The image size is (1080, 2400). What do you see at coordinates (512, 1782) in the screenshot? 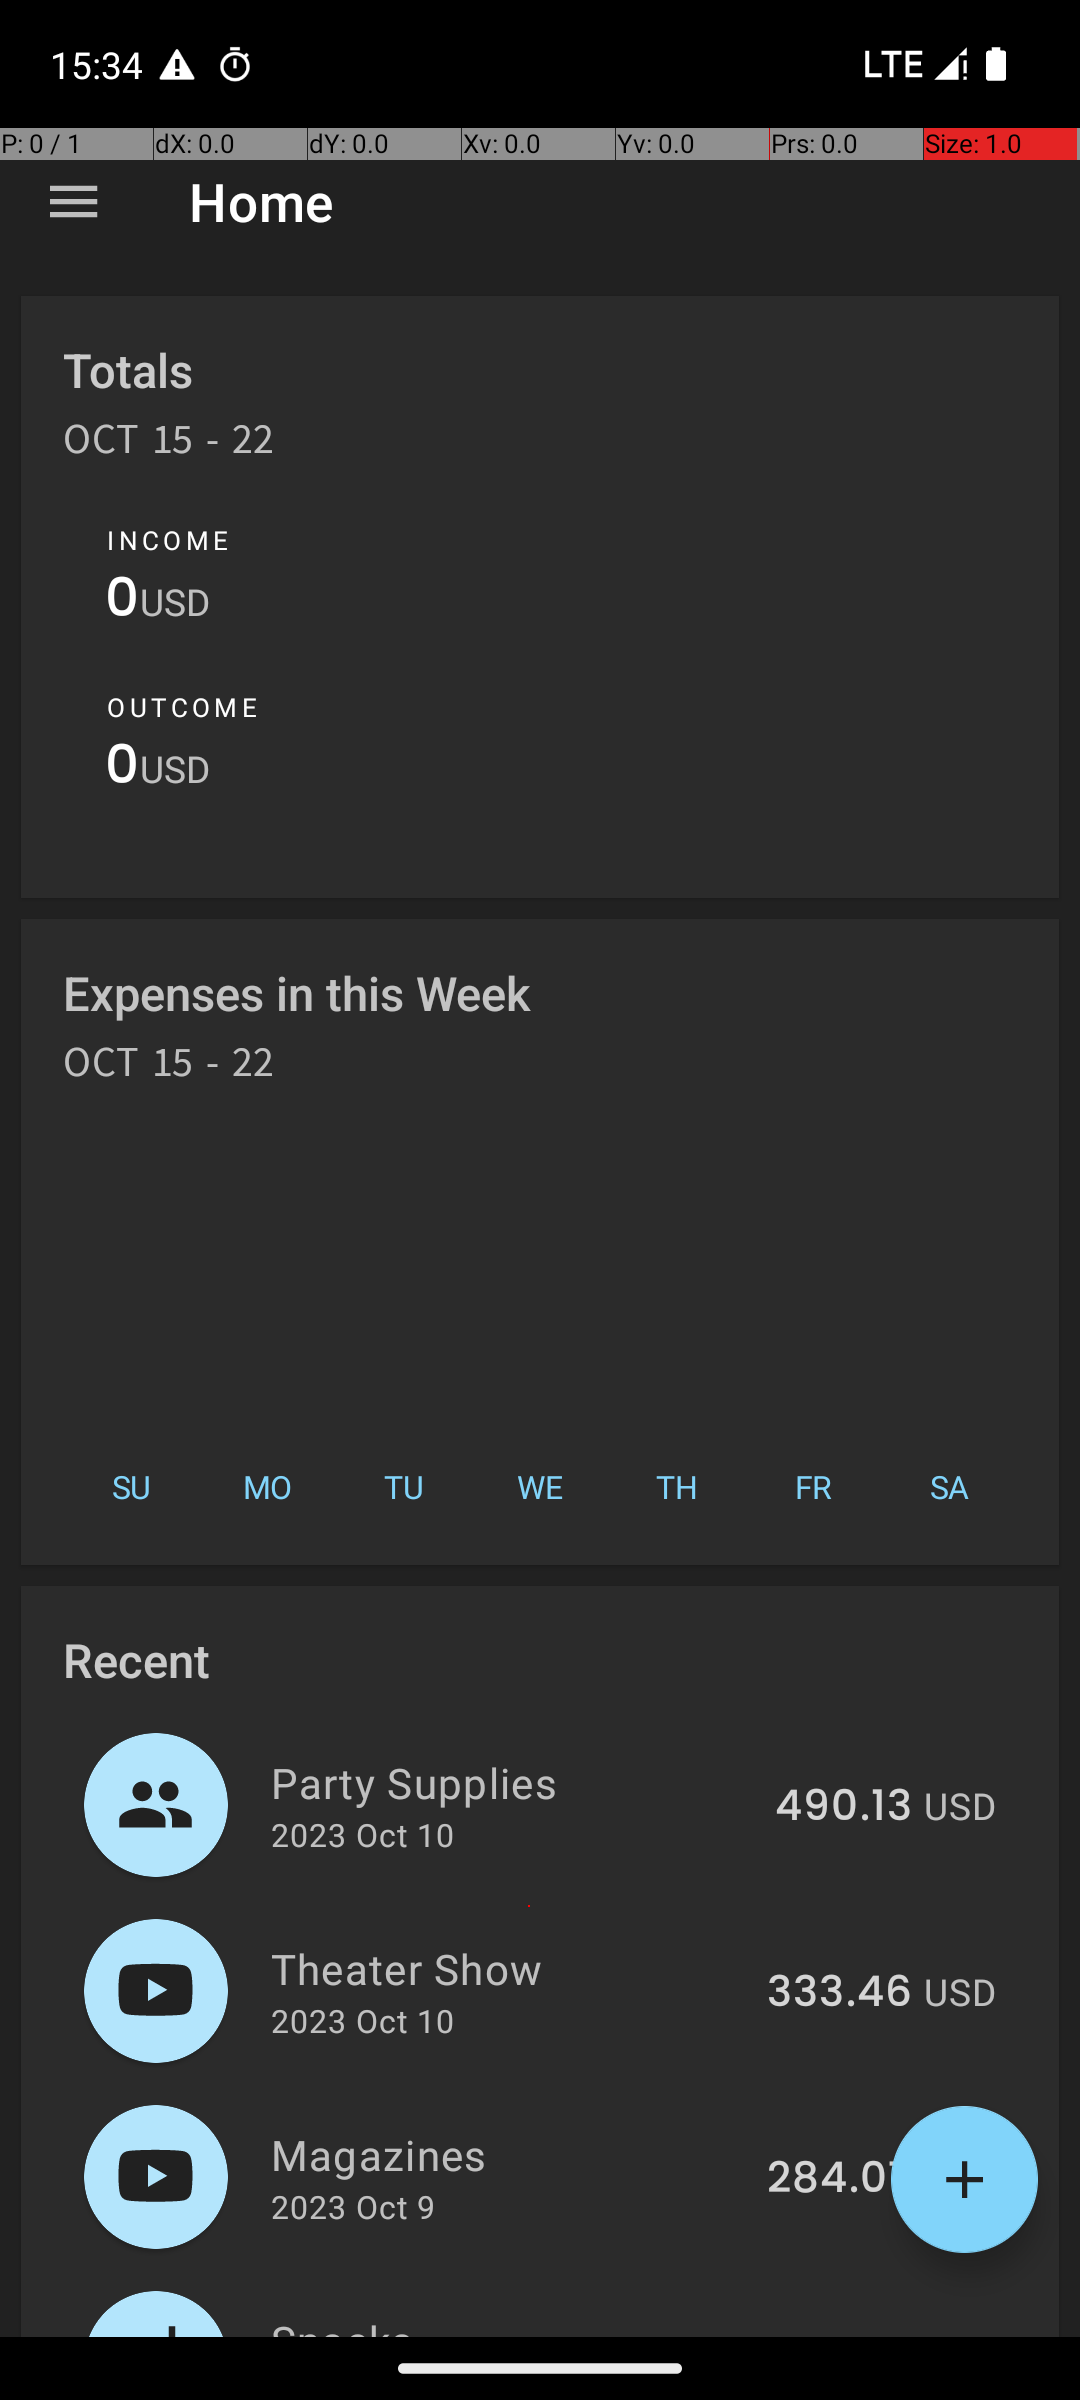
I see `Party Supplies` at bounding box center [512, 1782].